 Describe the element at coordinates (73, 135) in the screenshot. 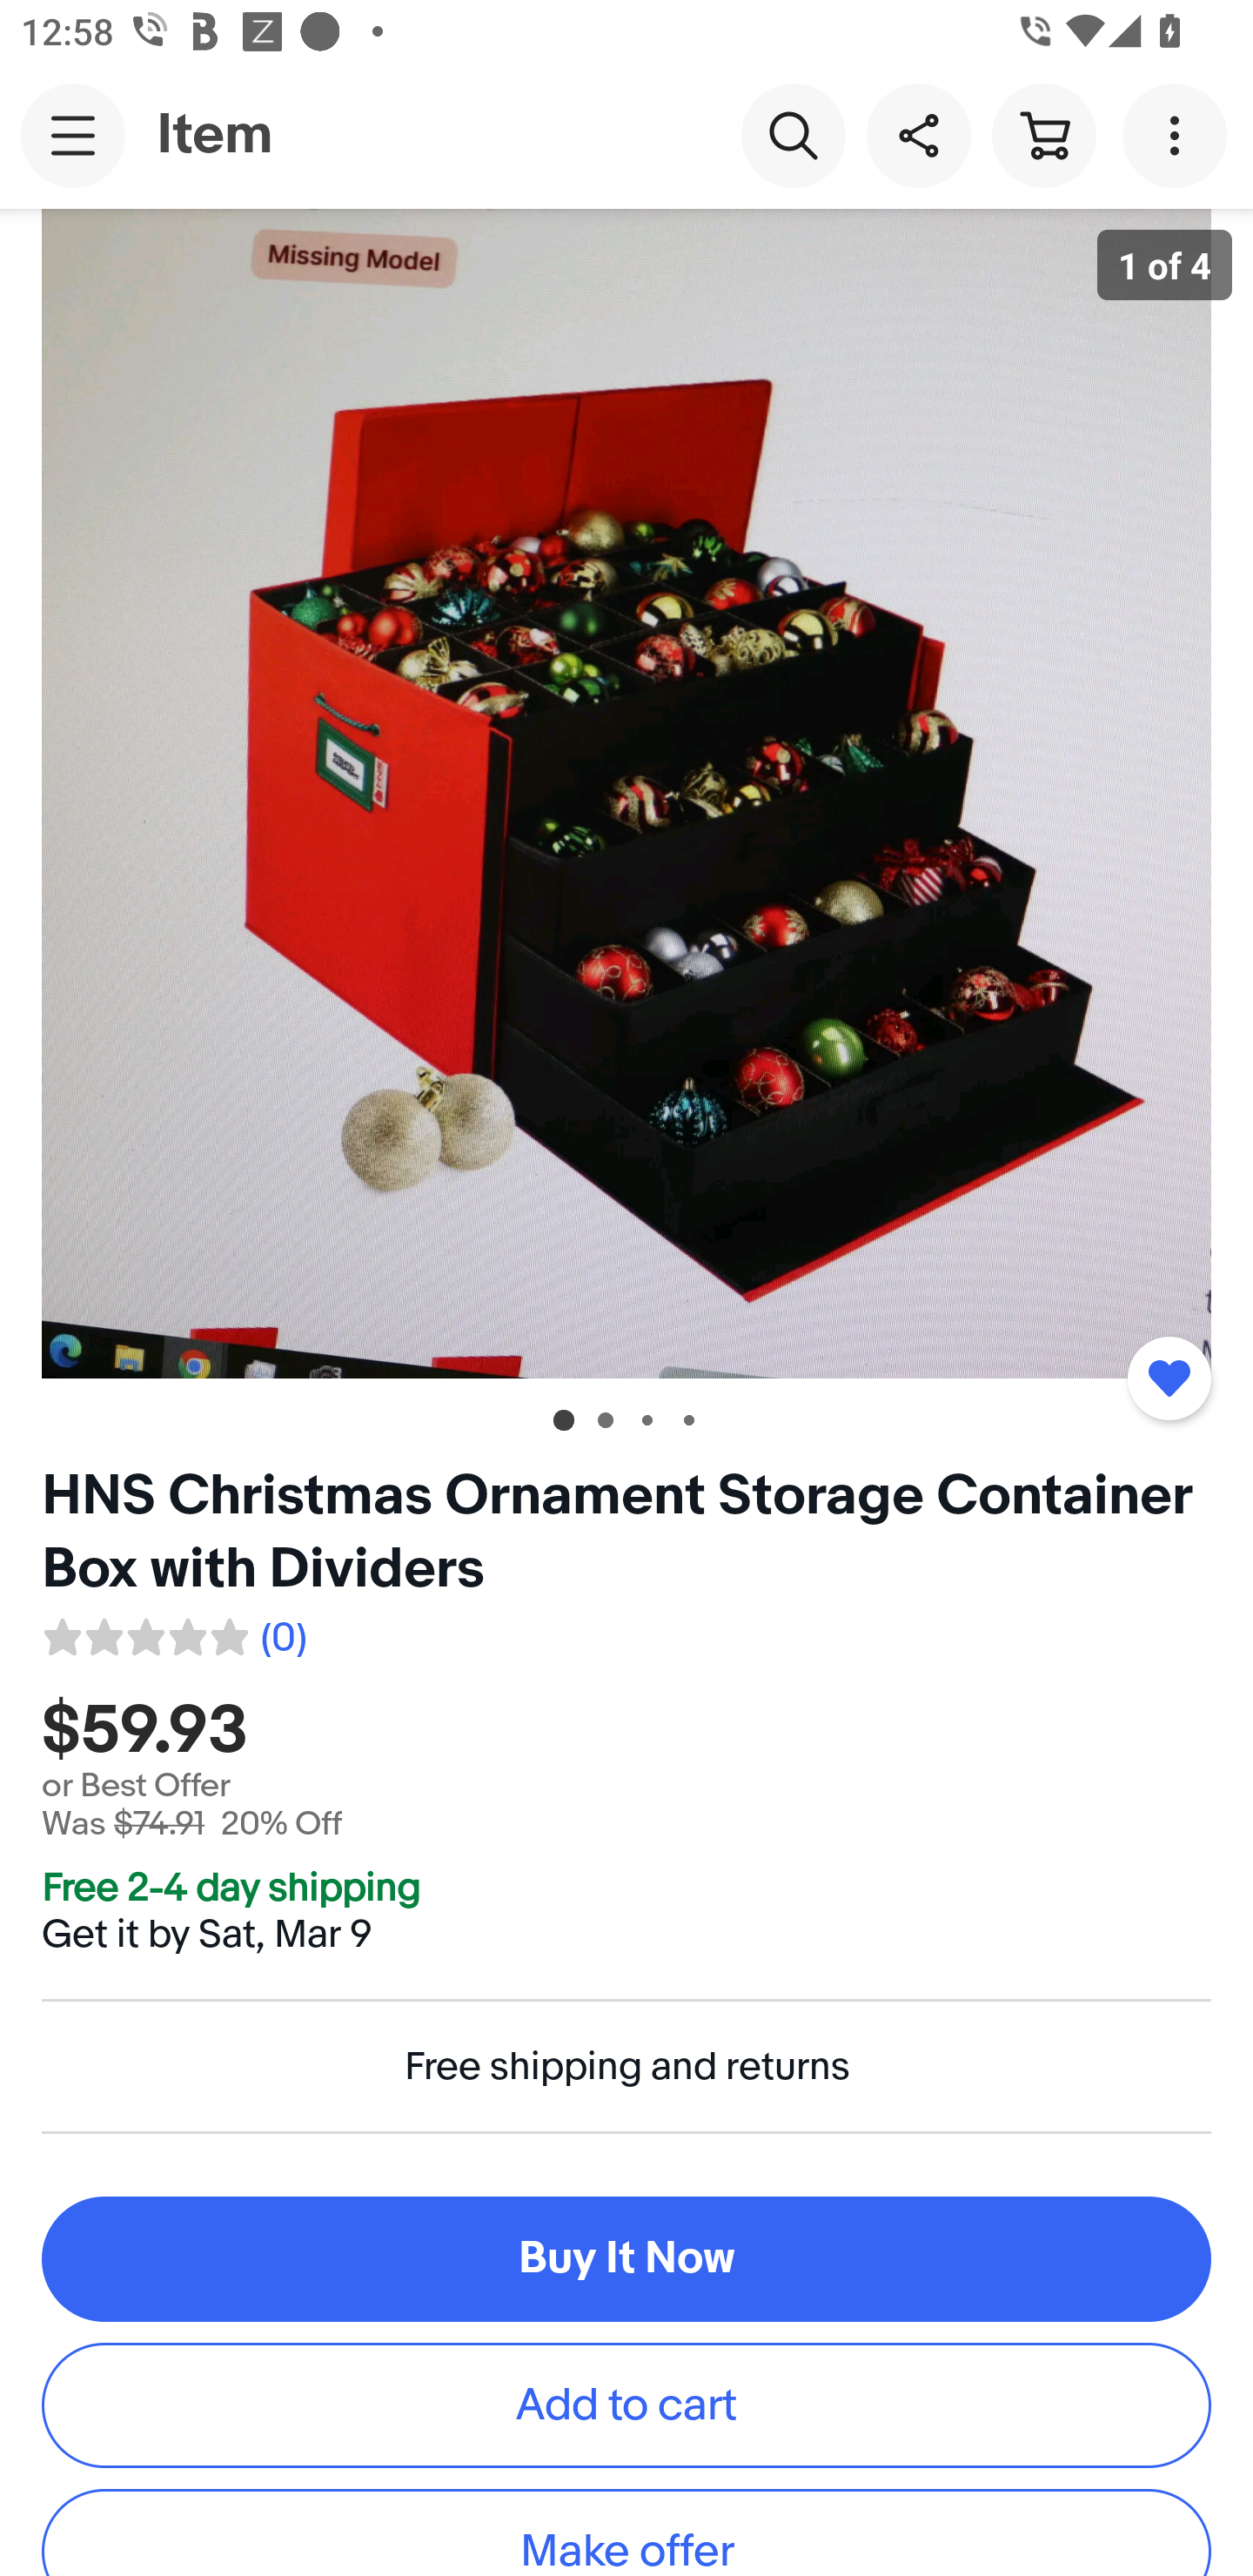

I see `Main navigation, open` at that location.